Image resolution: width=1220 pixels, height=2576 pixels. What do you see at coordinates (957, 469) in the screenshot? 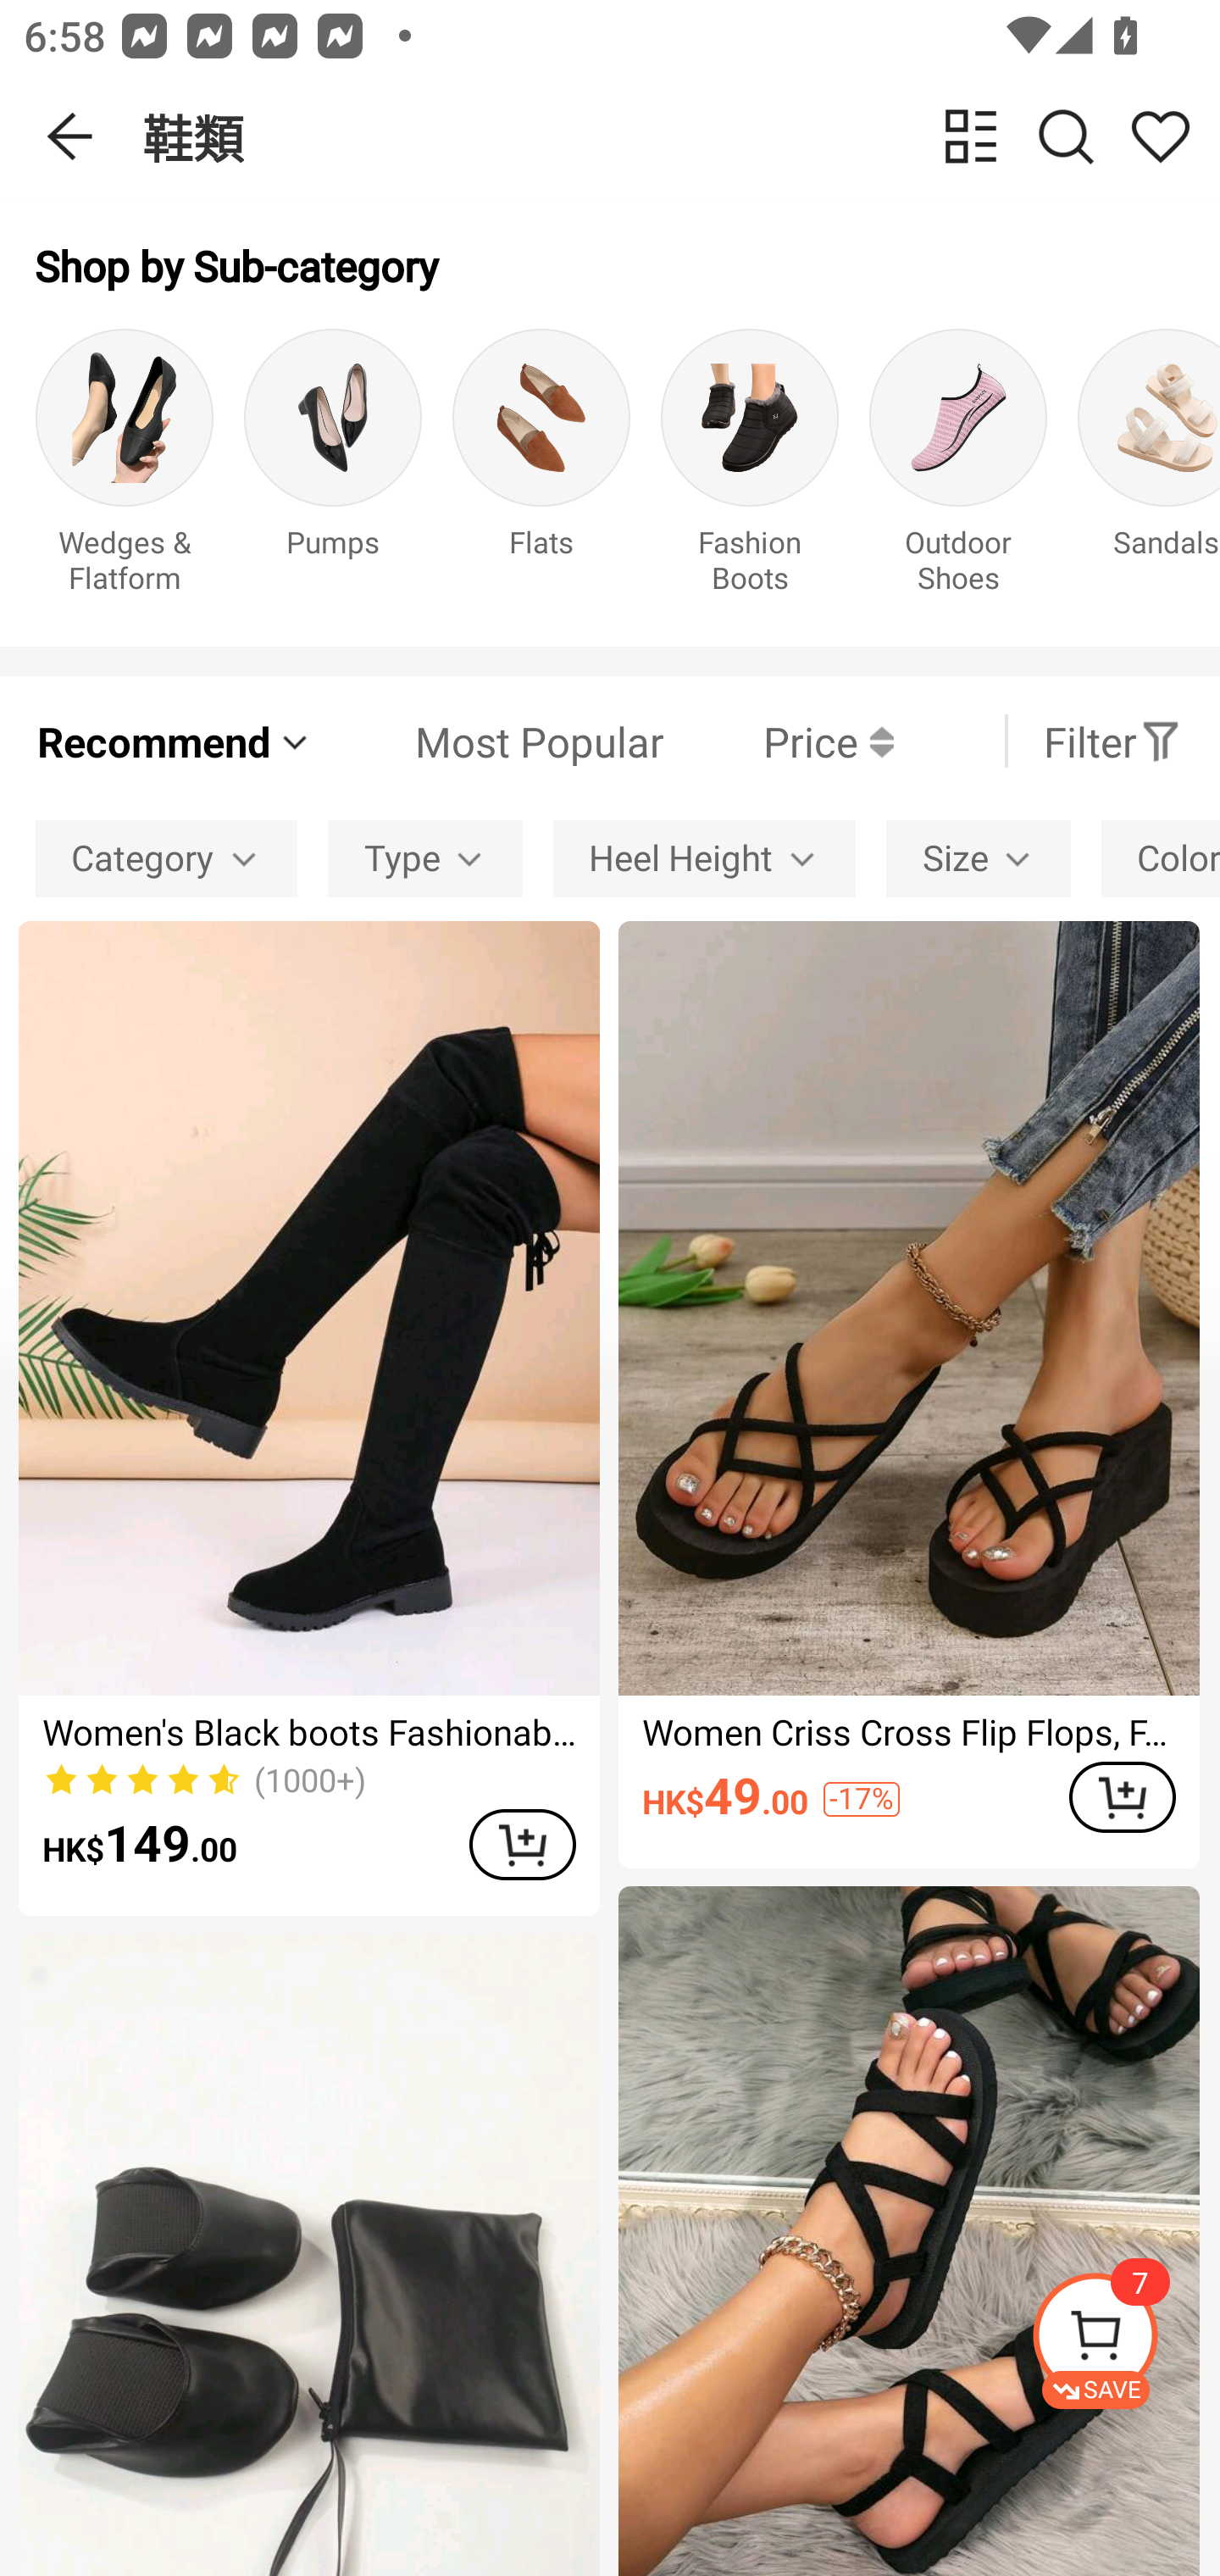
I see `Outdoor Shoes` at bounding box center [957, 469].